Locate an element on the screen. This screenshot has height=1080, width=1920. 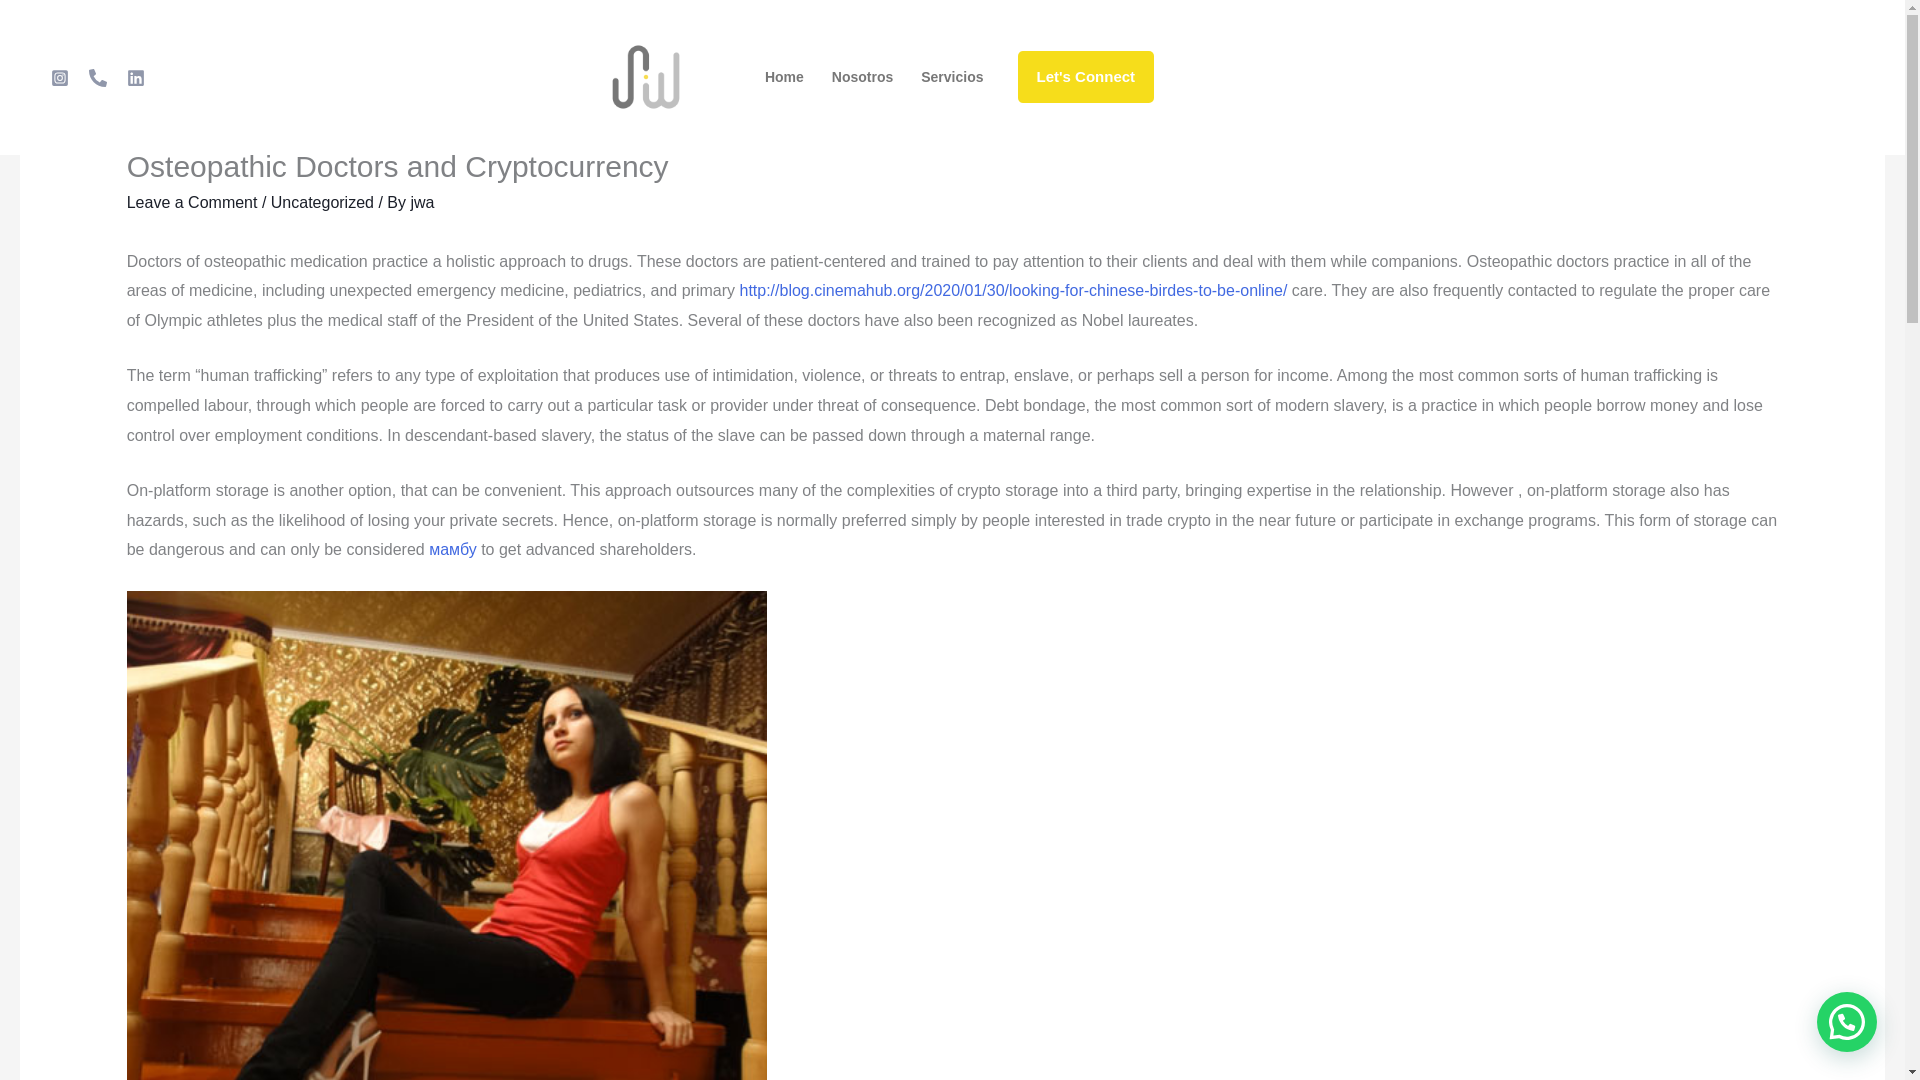
Uncategorized is located at coordinates (322, 202).